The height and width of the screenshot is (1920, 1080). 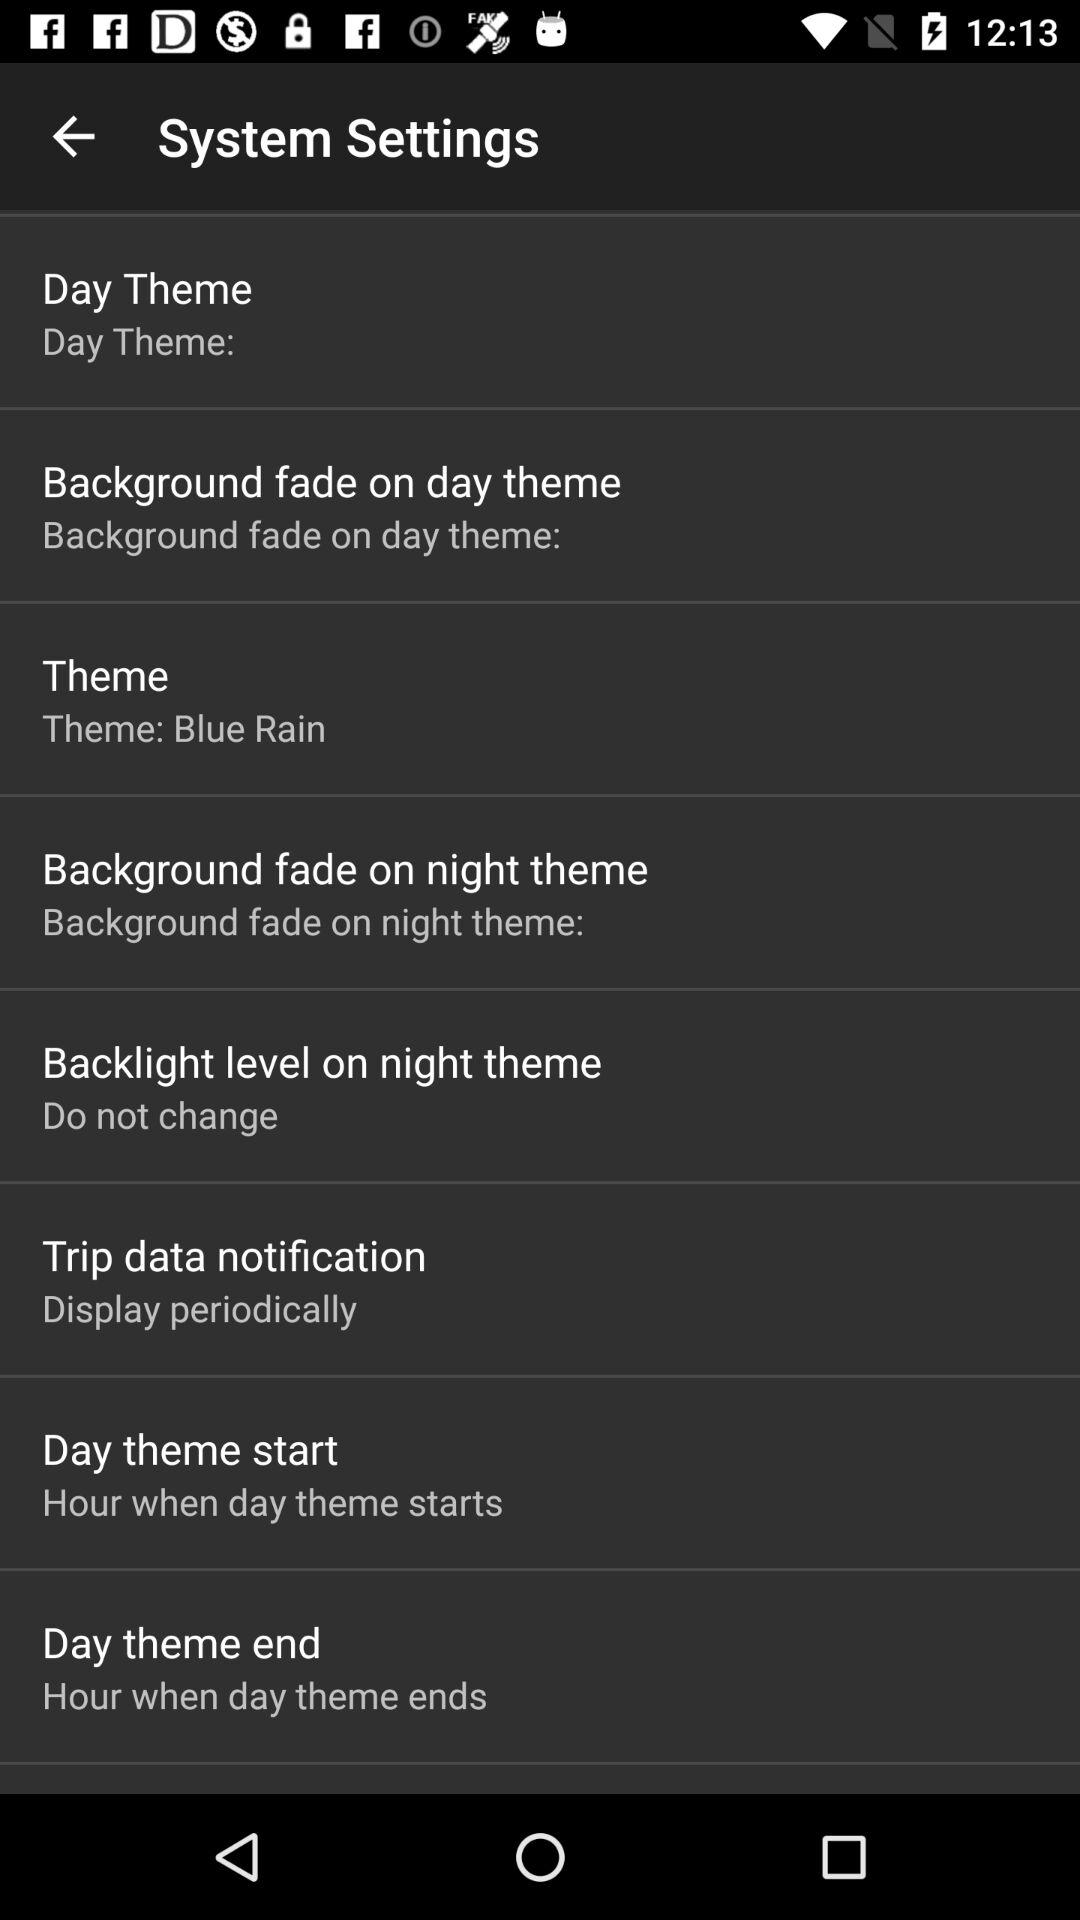 I want to click on turn on trip data notification, so click(x=234, y=1254).